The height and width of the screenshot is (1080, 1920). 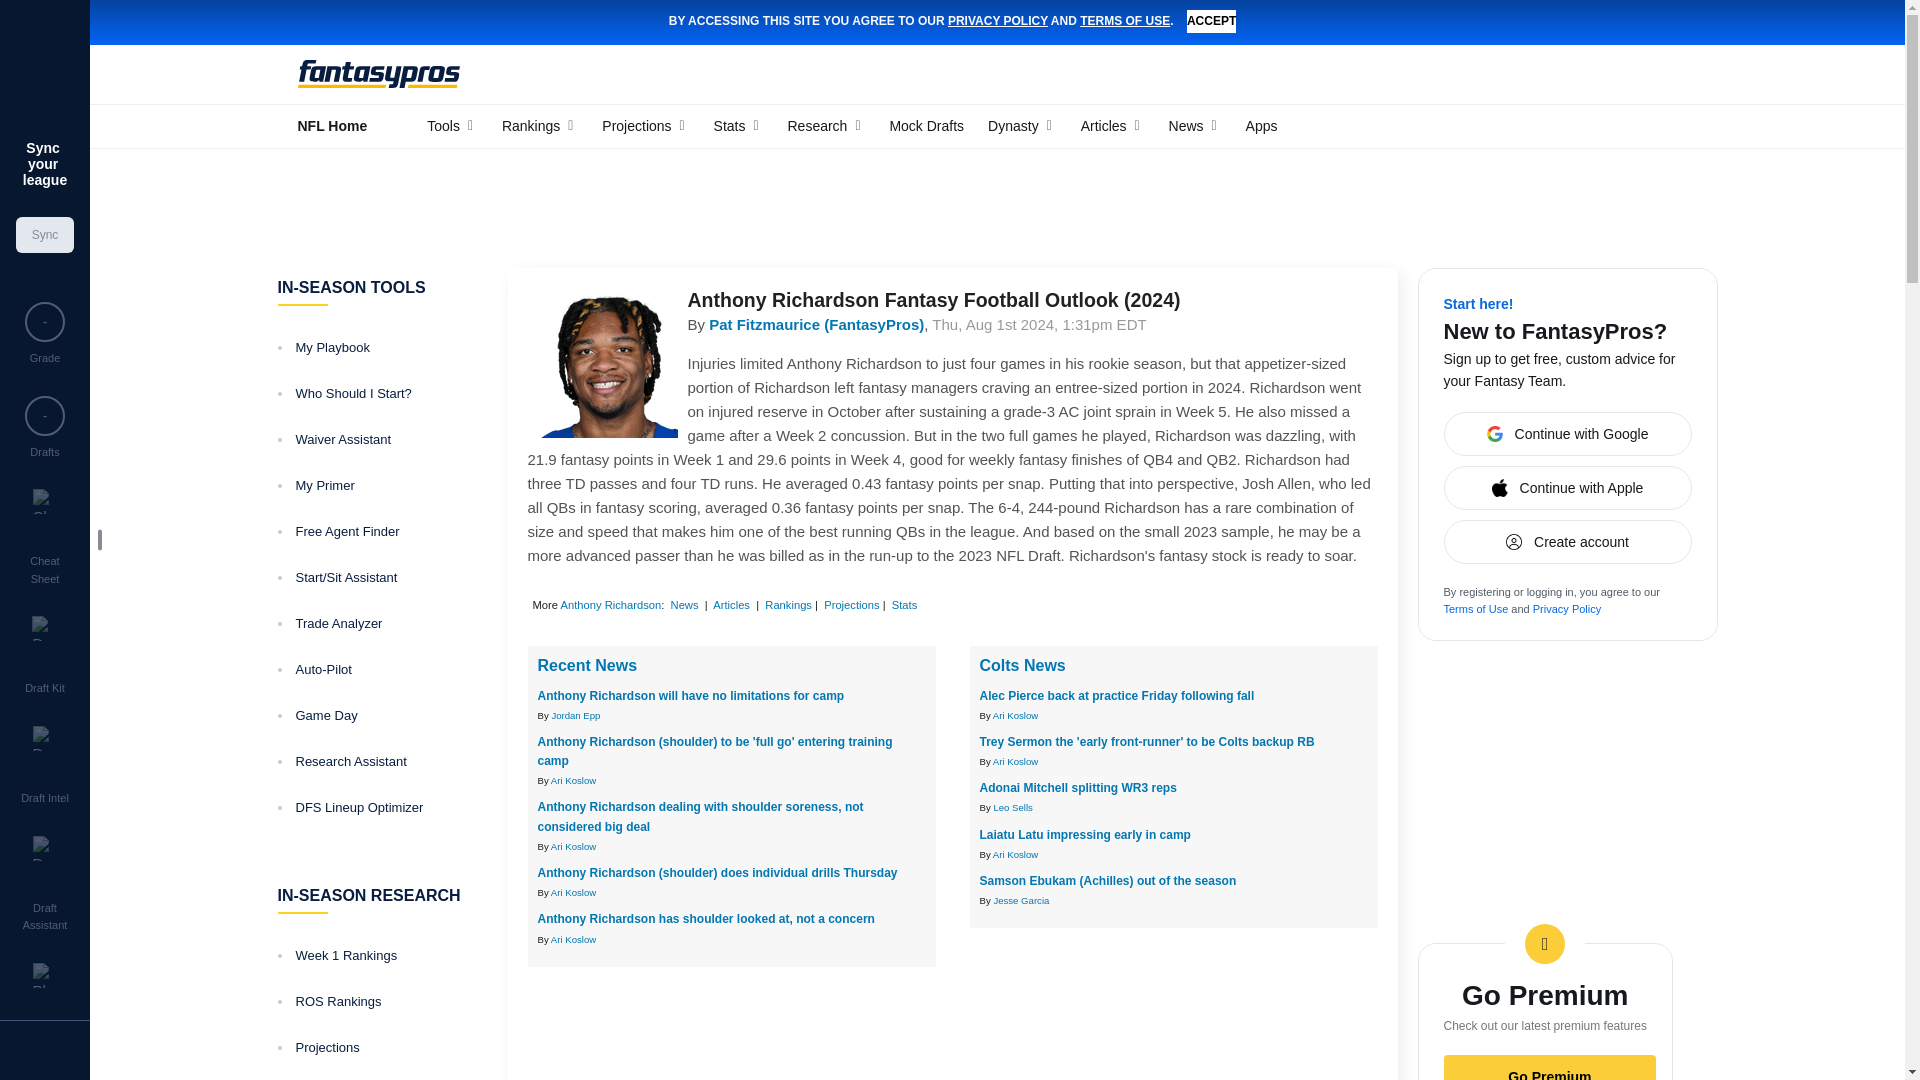 I want to click on TERMS OF USE, so click(x=1124, y=21).